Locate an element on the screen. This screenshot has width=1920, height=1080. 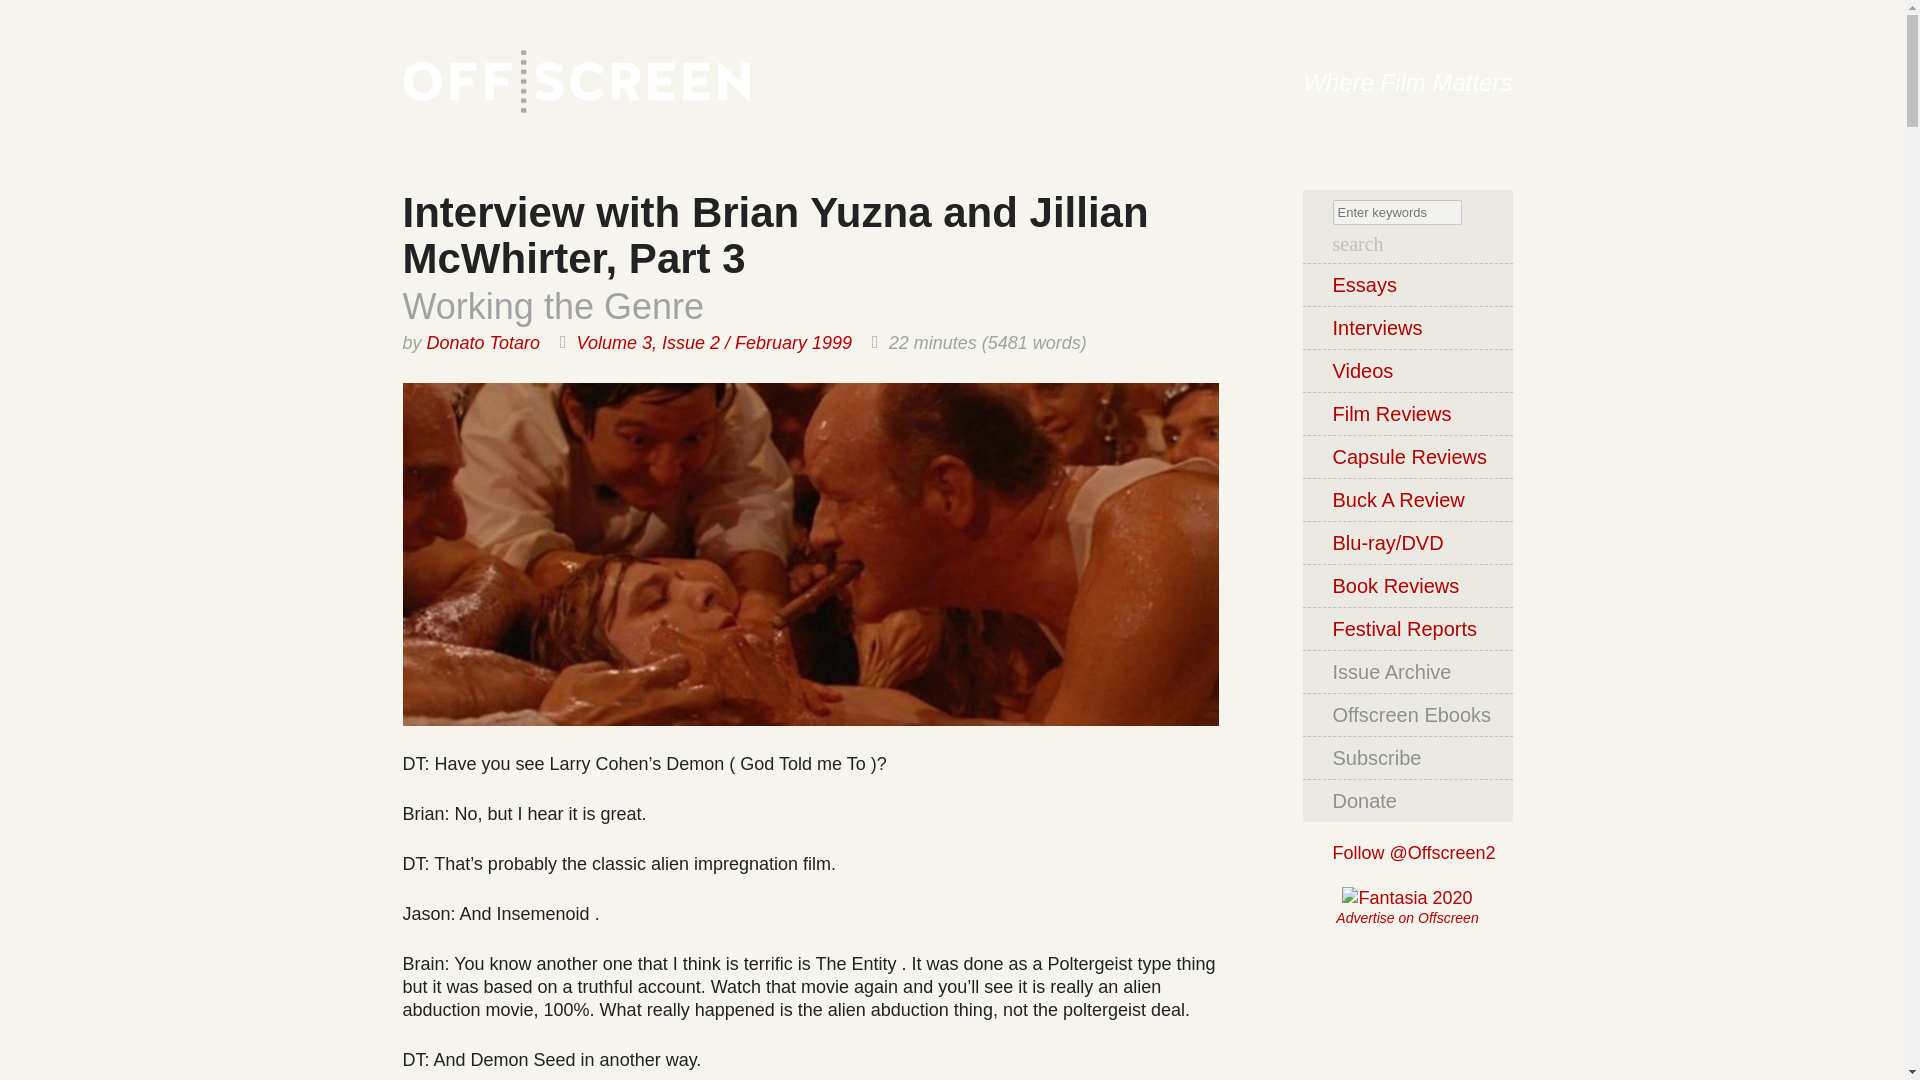
Essays is located at coordinates (1406, 284).